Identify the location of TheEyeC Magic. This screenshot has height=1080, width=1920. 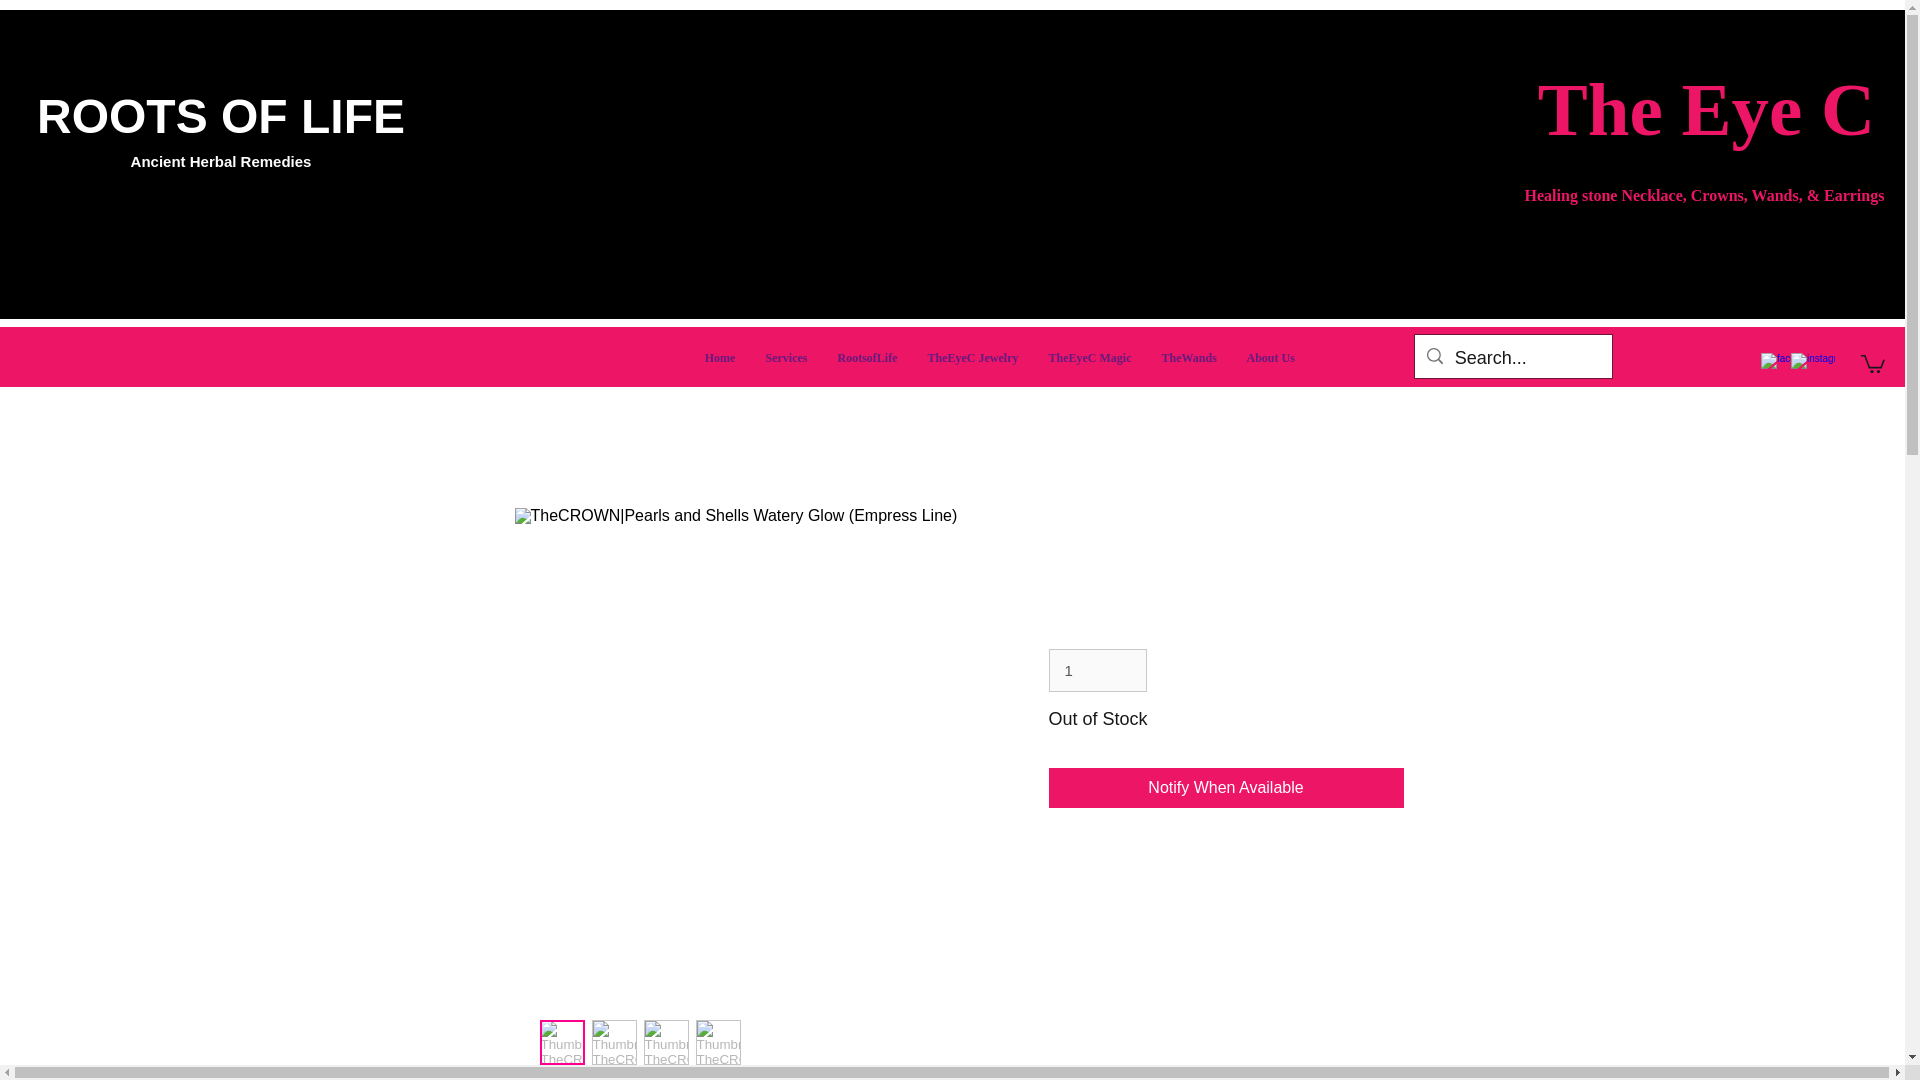
(1090, 358).